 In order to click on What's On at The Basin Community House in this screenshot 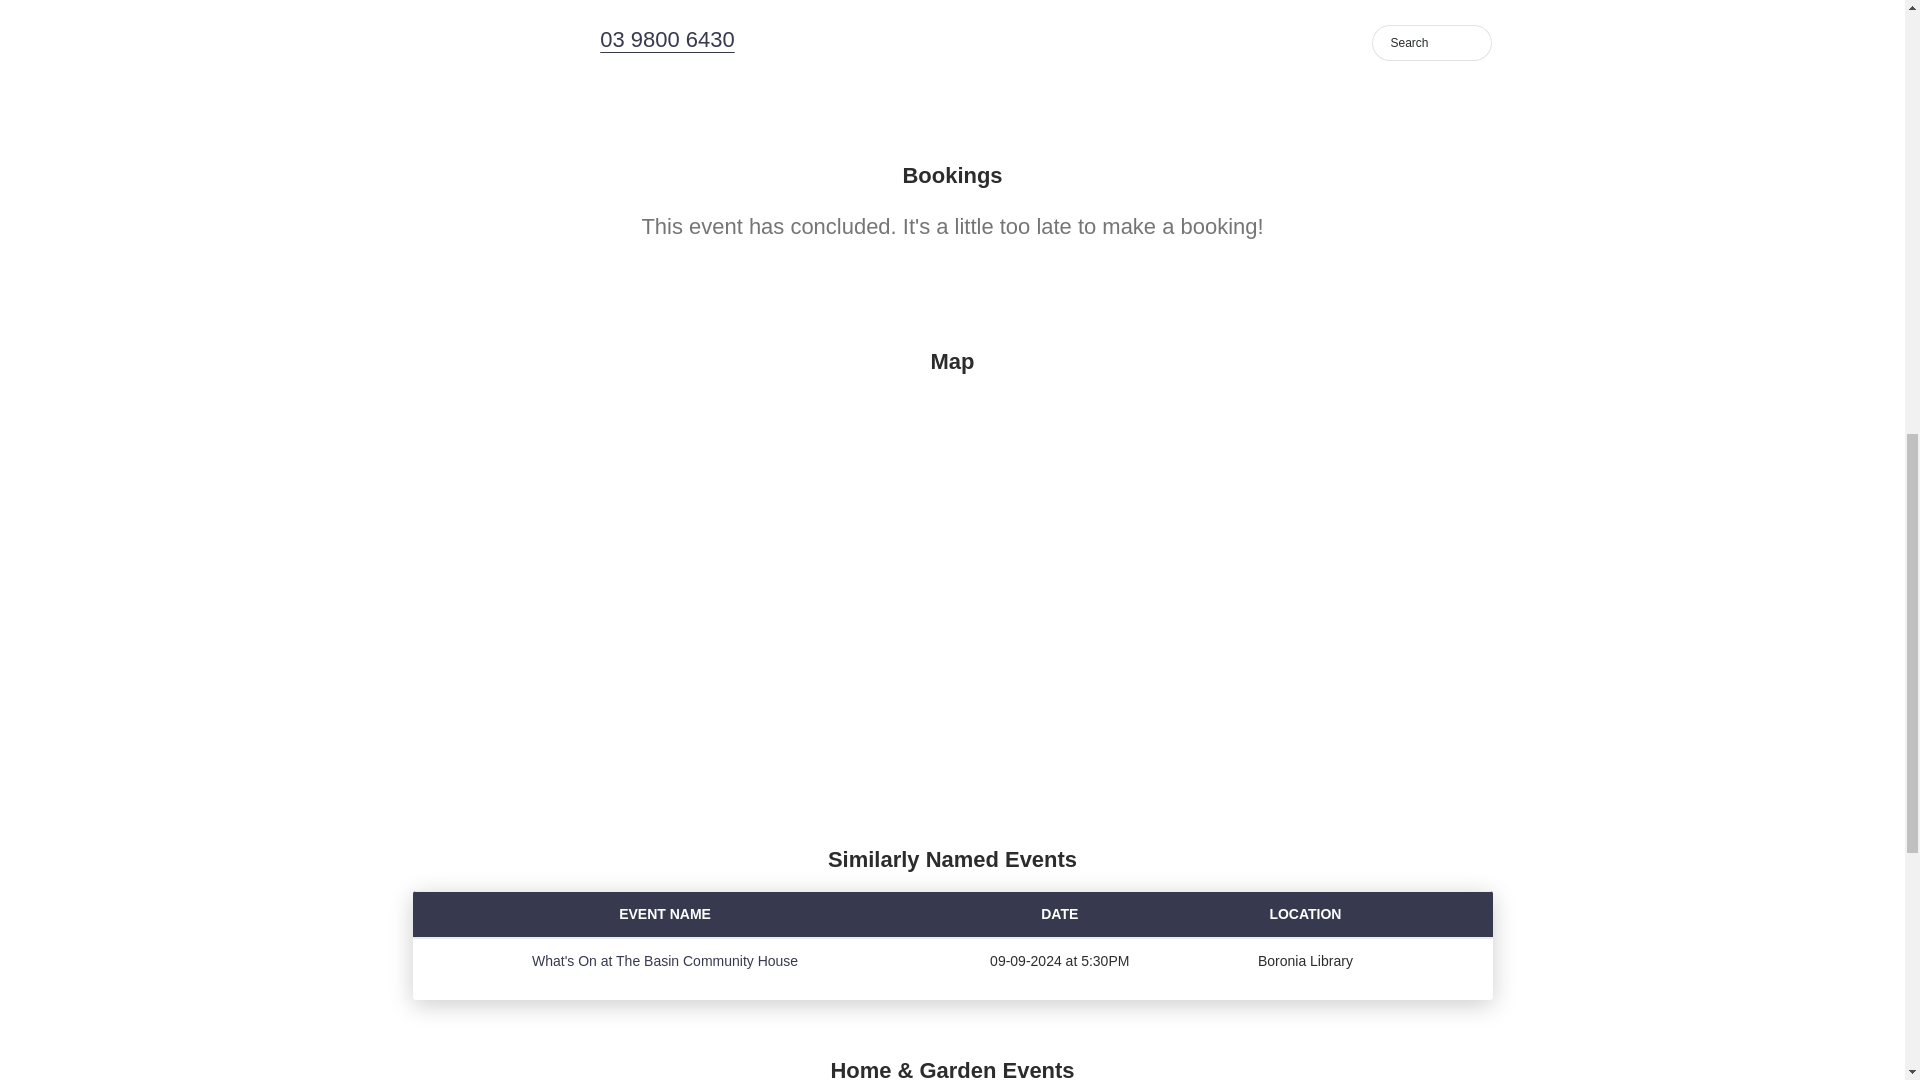, I will do `click(664, 960)`.